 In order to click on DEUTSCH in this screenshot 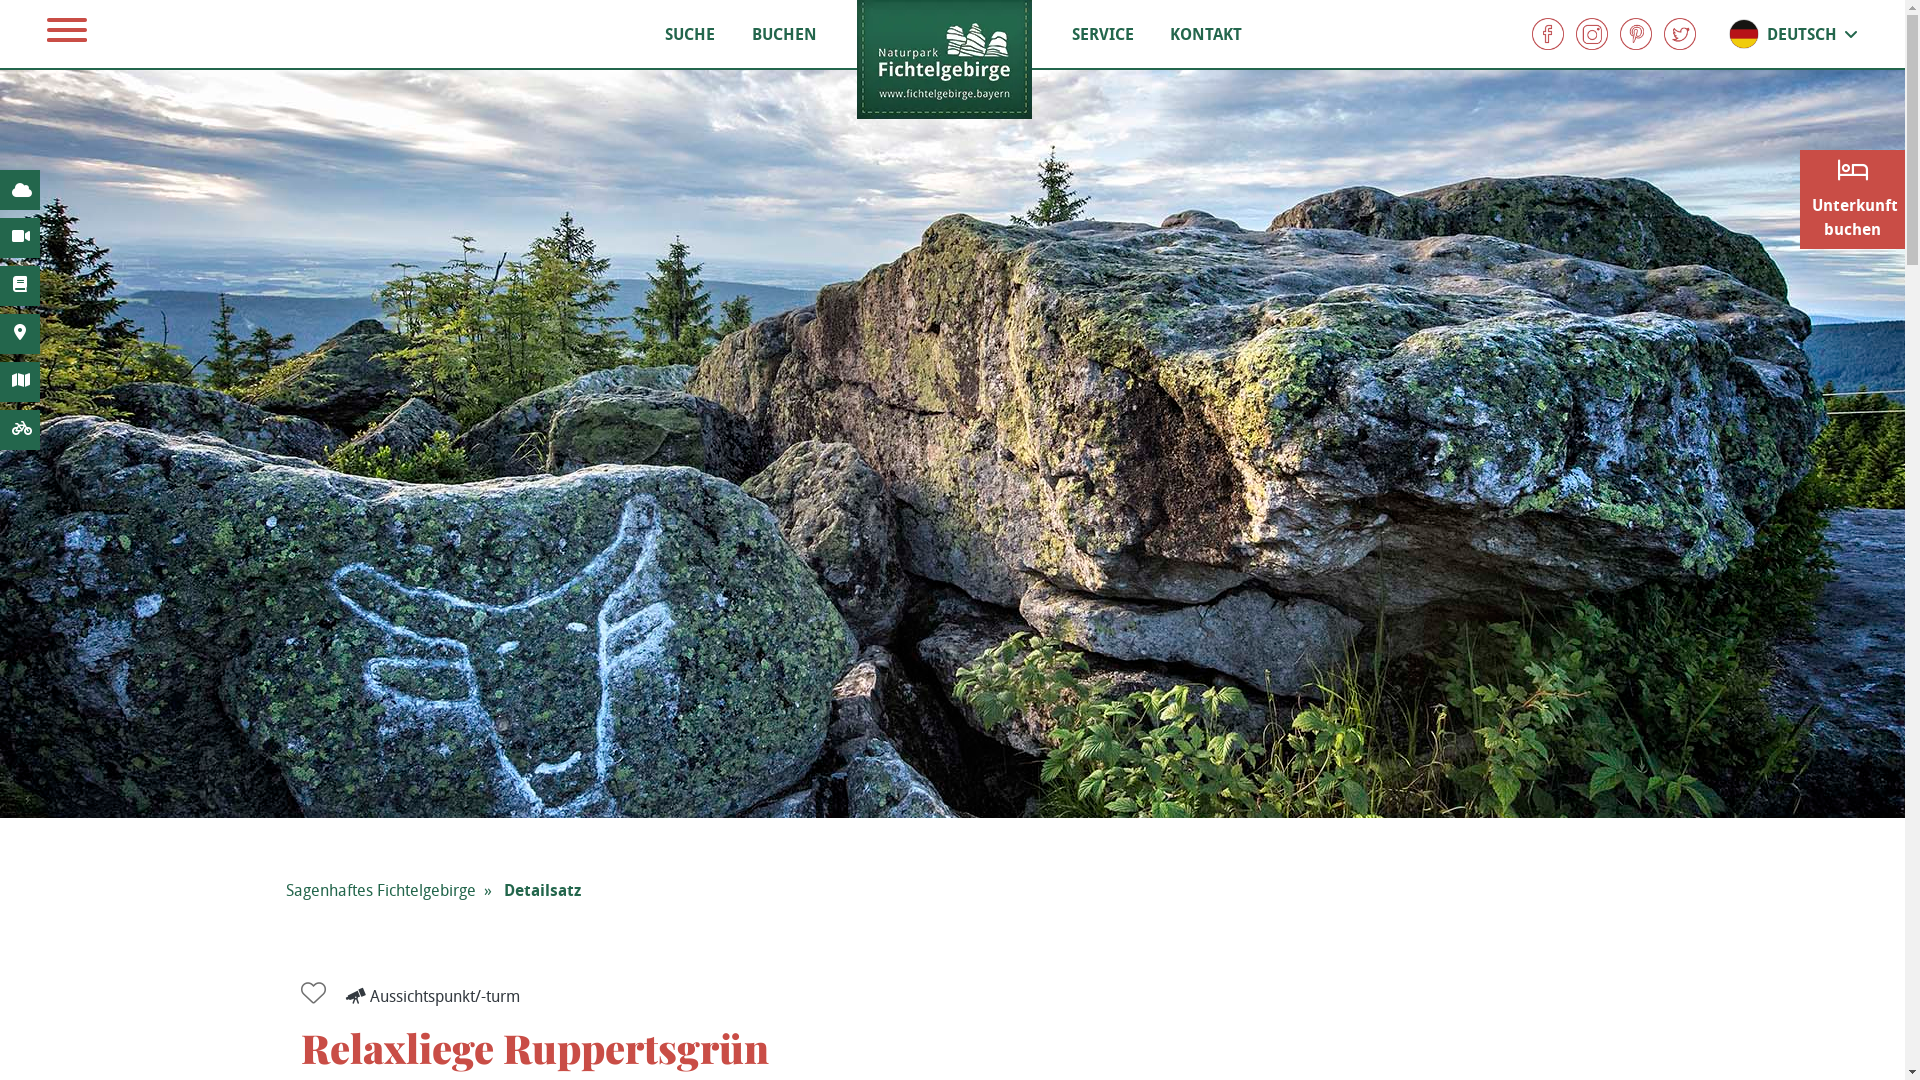, I will do `click(1793, 34)`.